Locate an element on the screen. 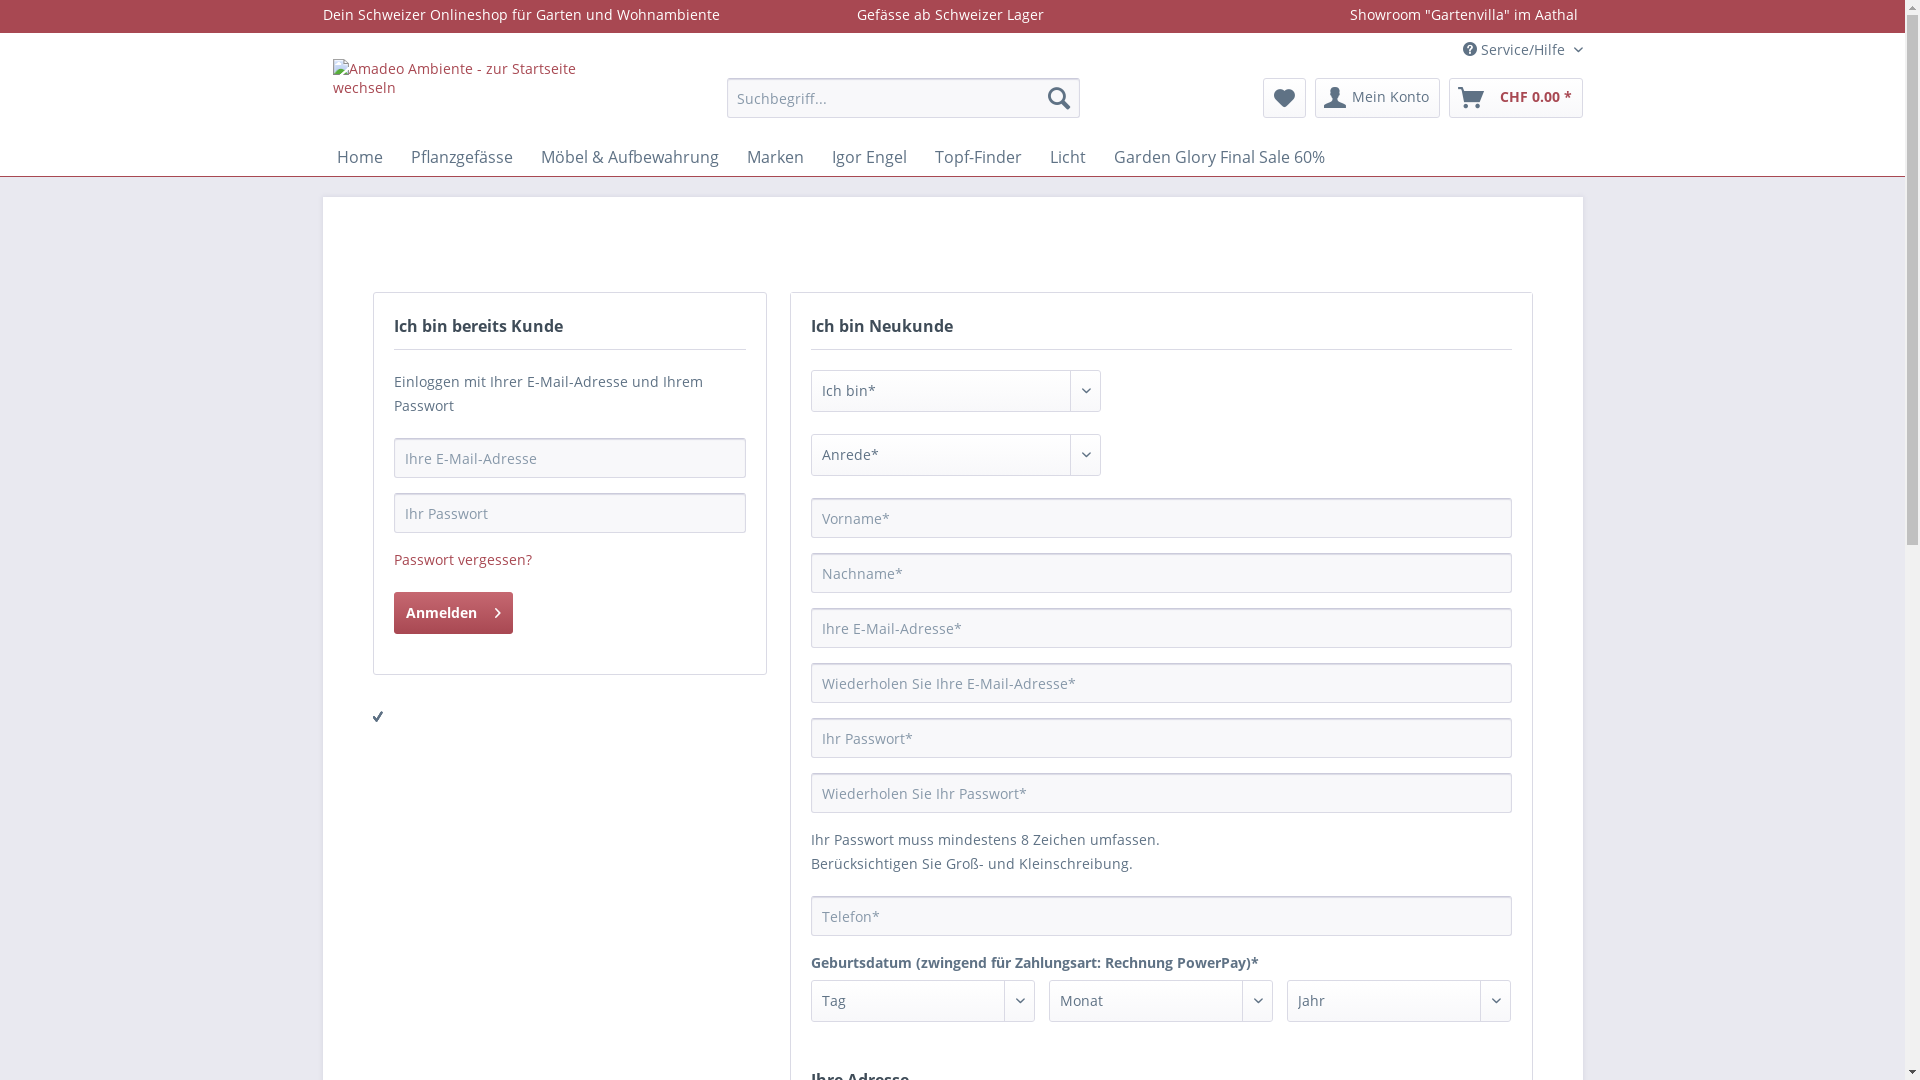 The width and height of the screenshot is (1920, 1080). Topf-Finder is located at coordinates (978, 157).